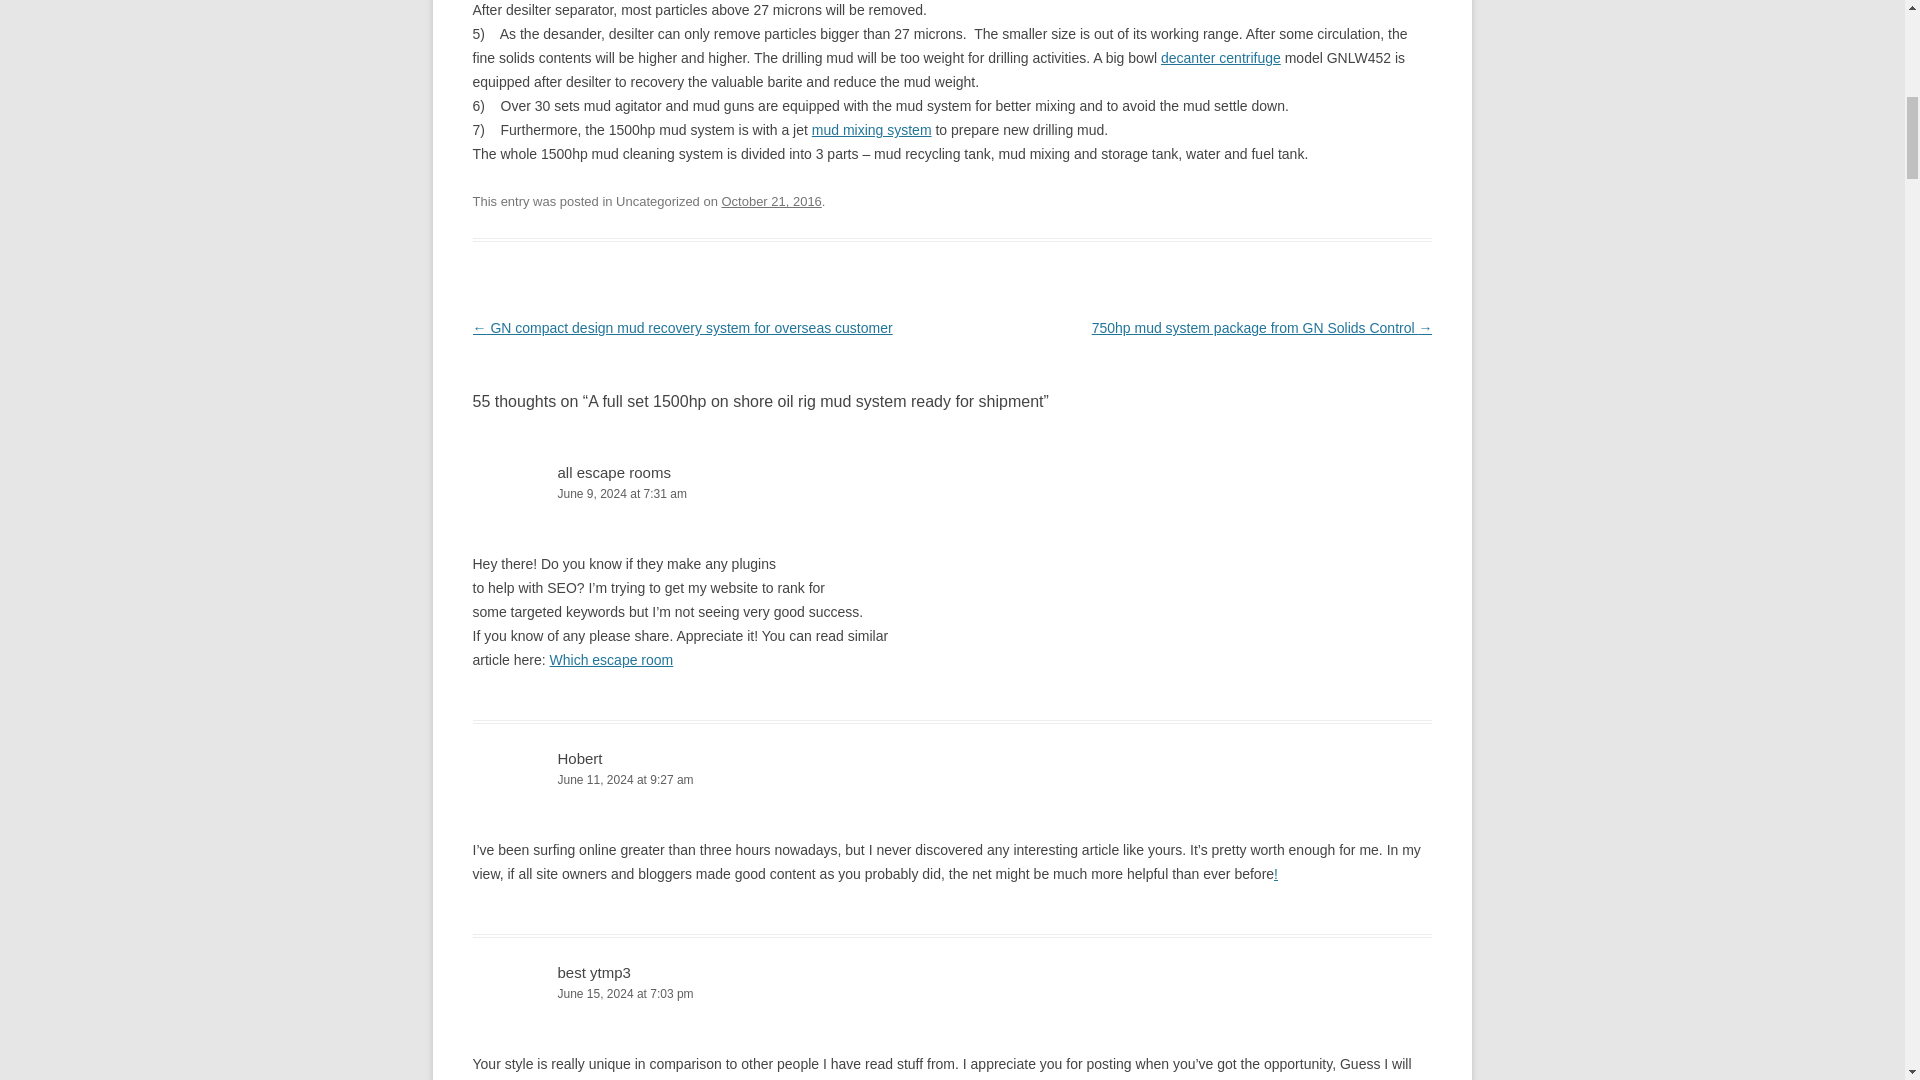 This screenshot has width=1920, height=1080. What do you see at coordinates (771, 202) in the screenshot?
I see `10:00 am` at bounding box center [771, 202].